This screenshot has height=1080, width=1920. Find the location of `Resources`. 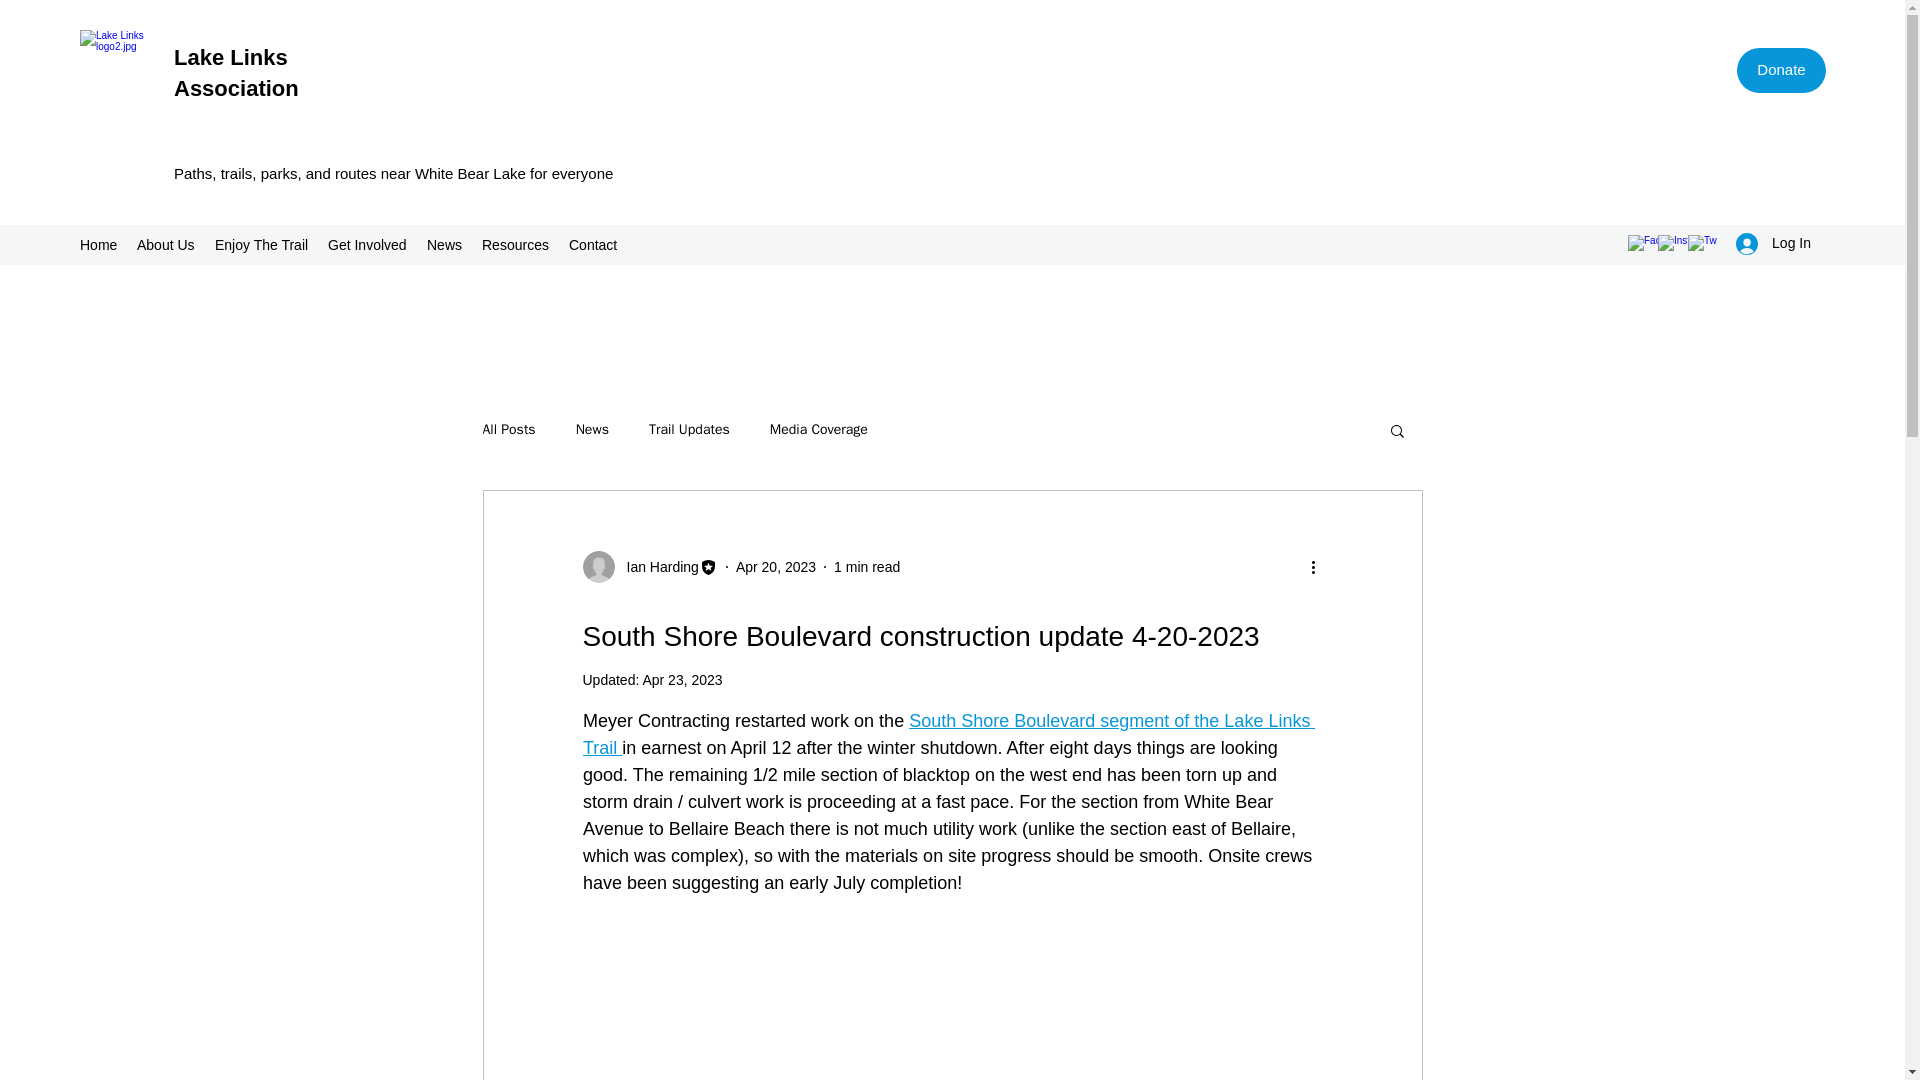

Resources is located at coordinates (515, 245).